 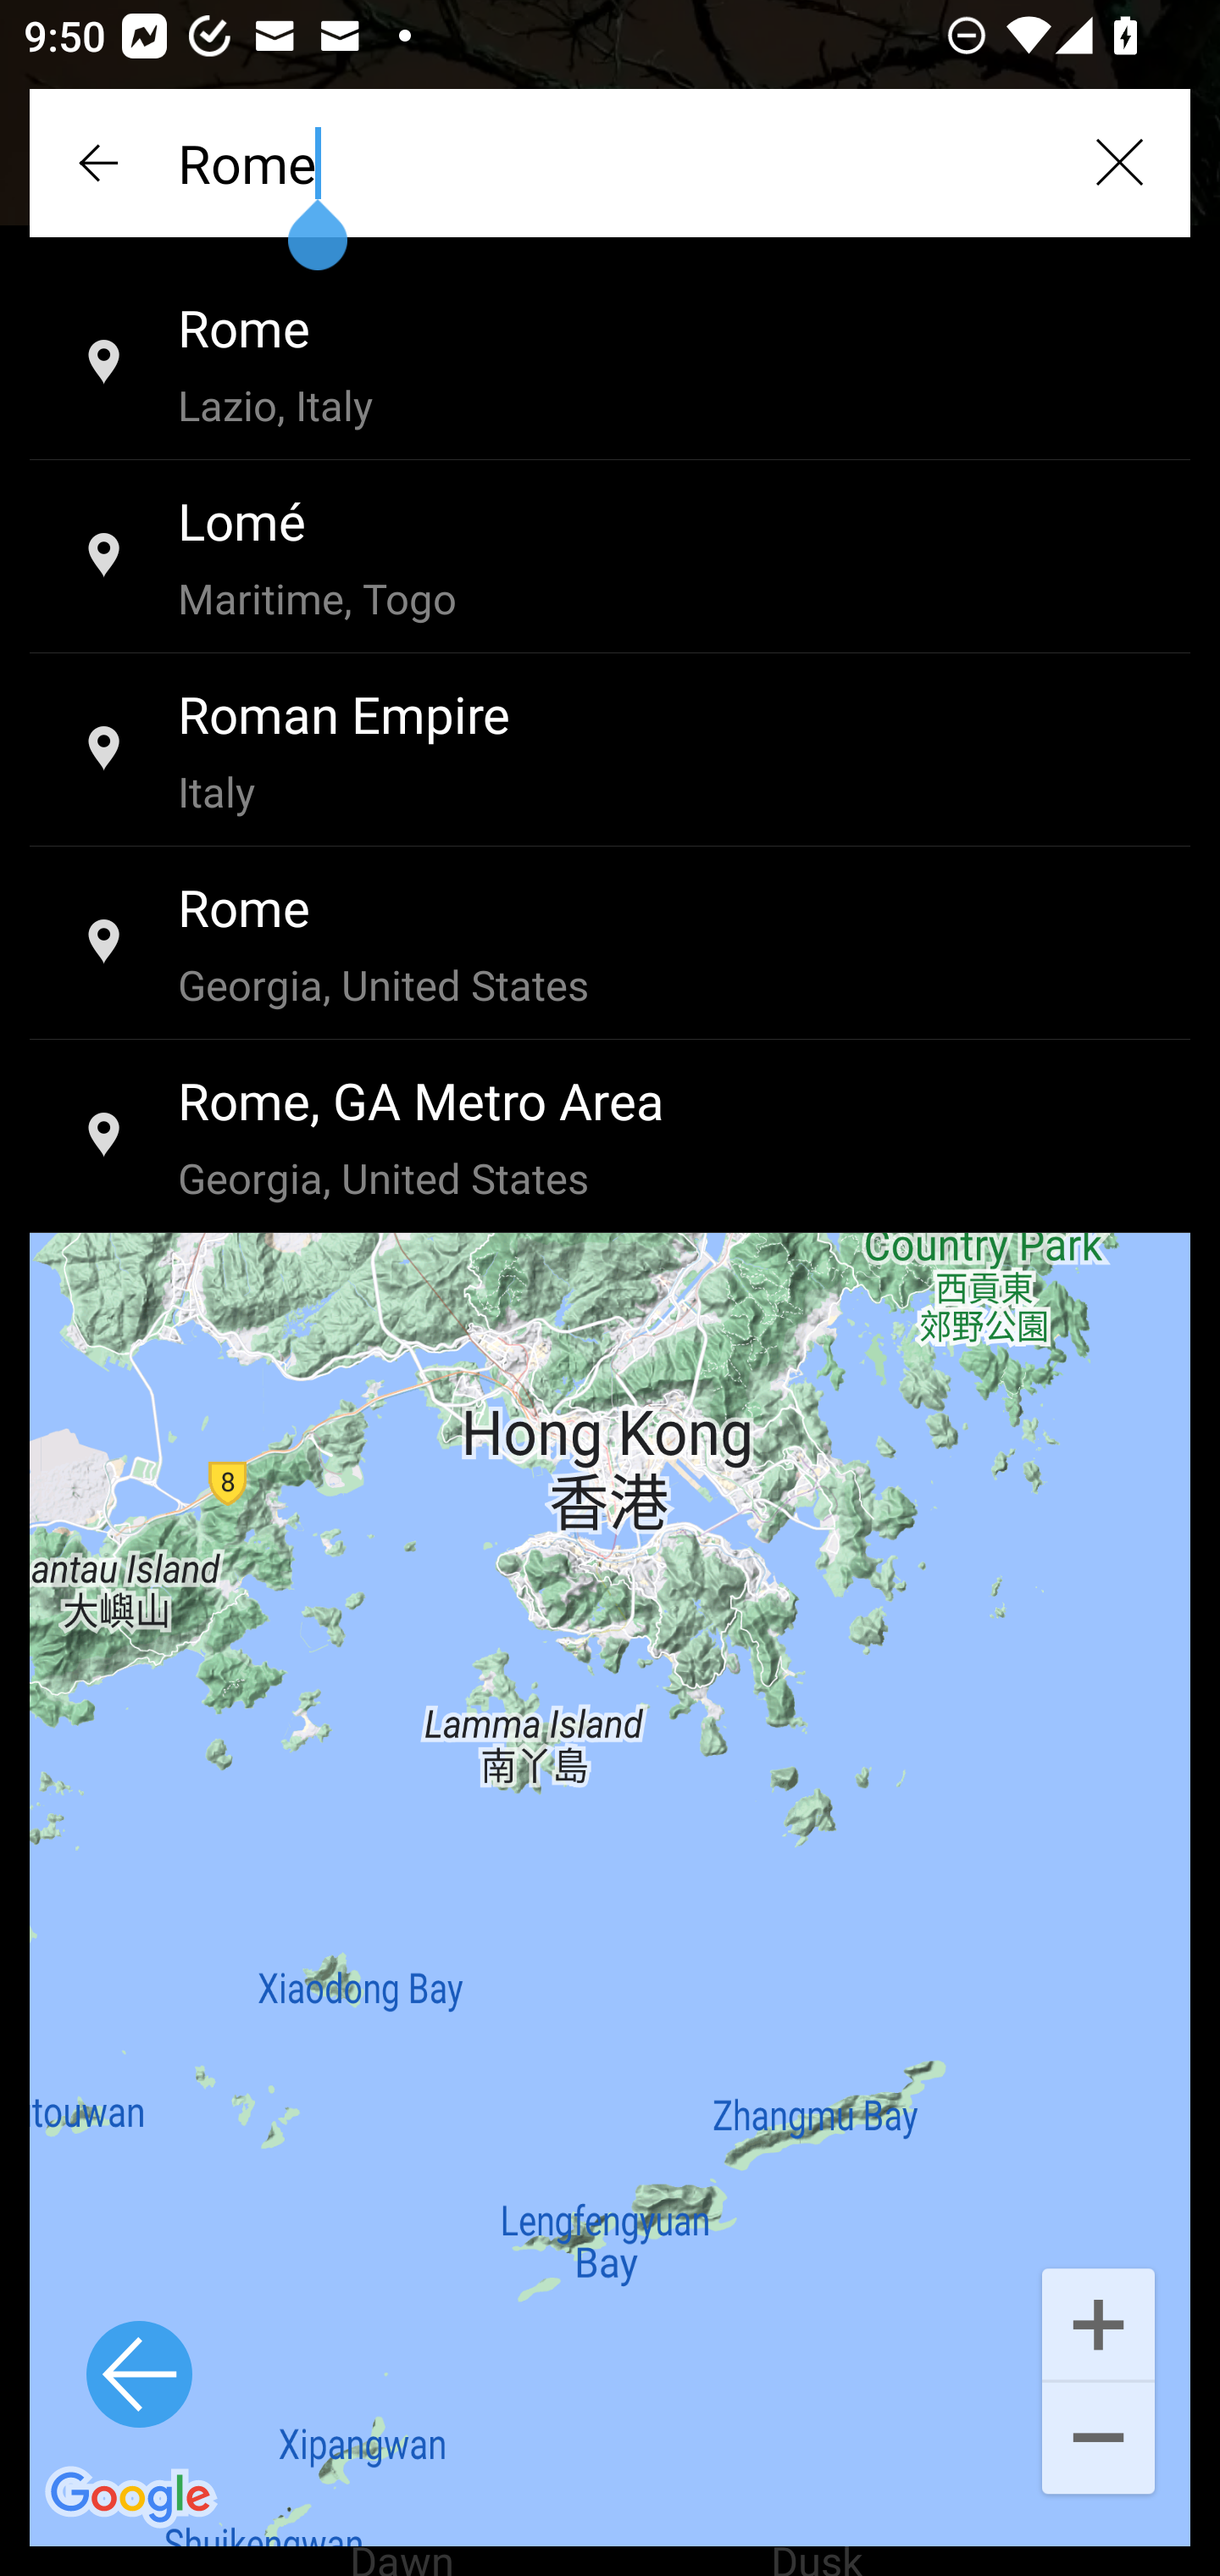 I want to click on Zoom in, so click(x=1098, y=2322).